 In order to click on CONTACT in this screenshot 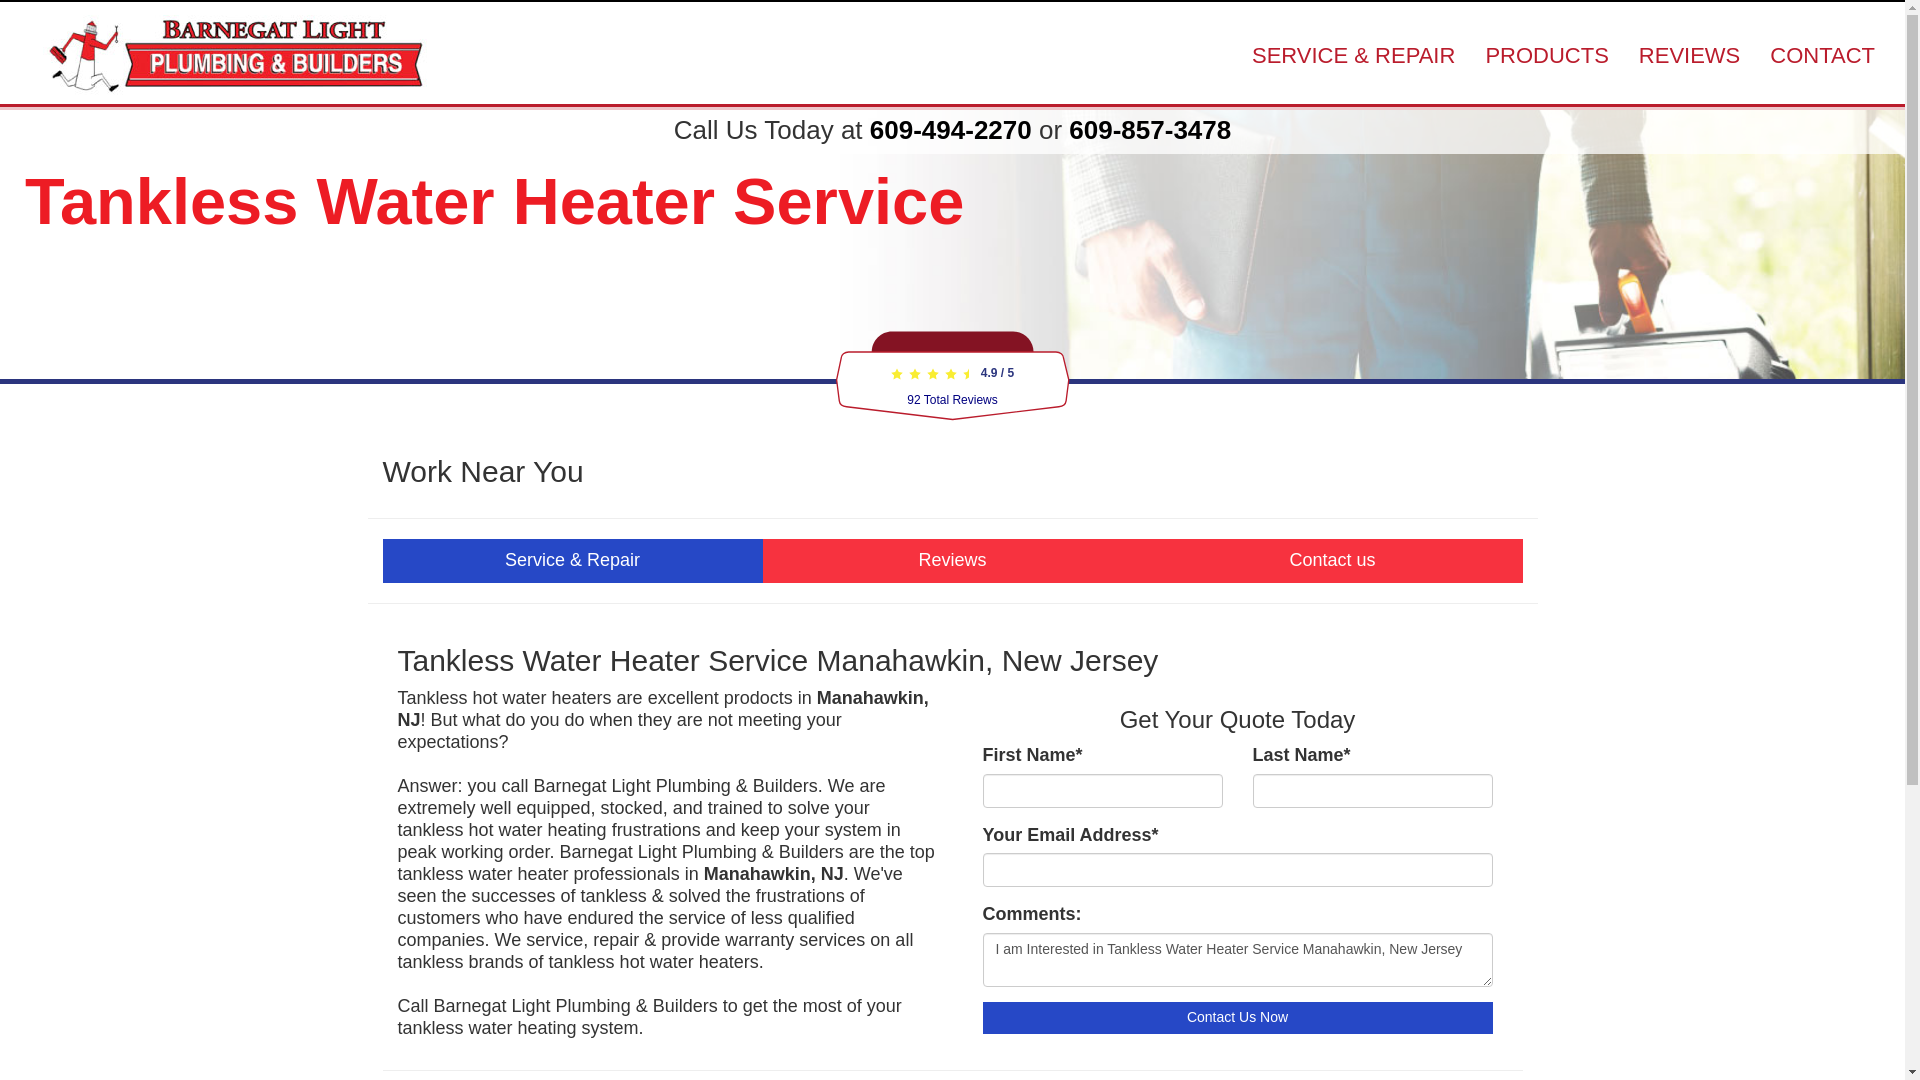, I will do `click(1822, 56)`.